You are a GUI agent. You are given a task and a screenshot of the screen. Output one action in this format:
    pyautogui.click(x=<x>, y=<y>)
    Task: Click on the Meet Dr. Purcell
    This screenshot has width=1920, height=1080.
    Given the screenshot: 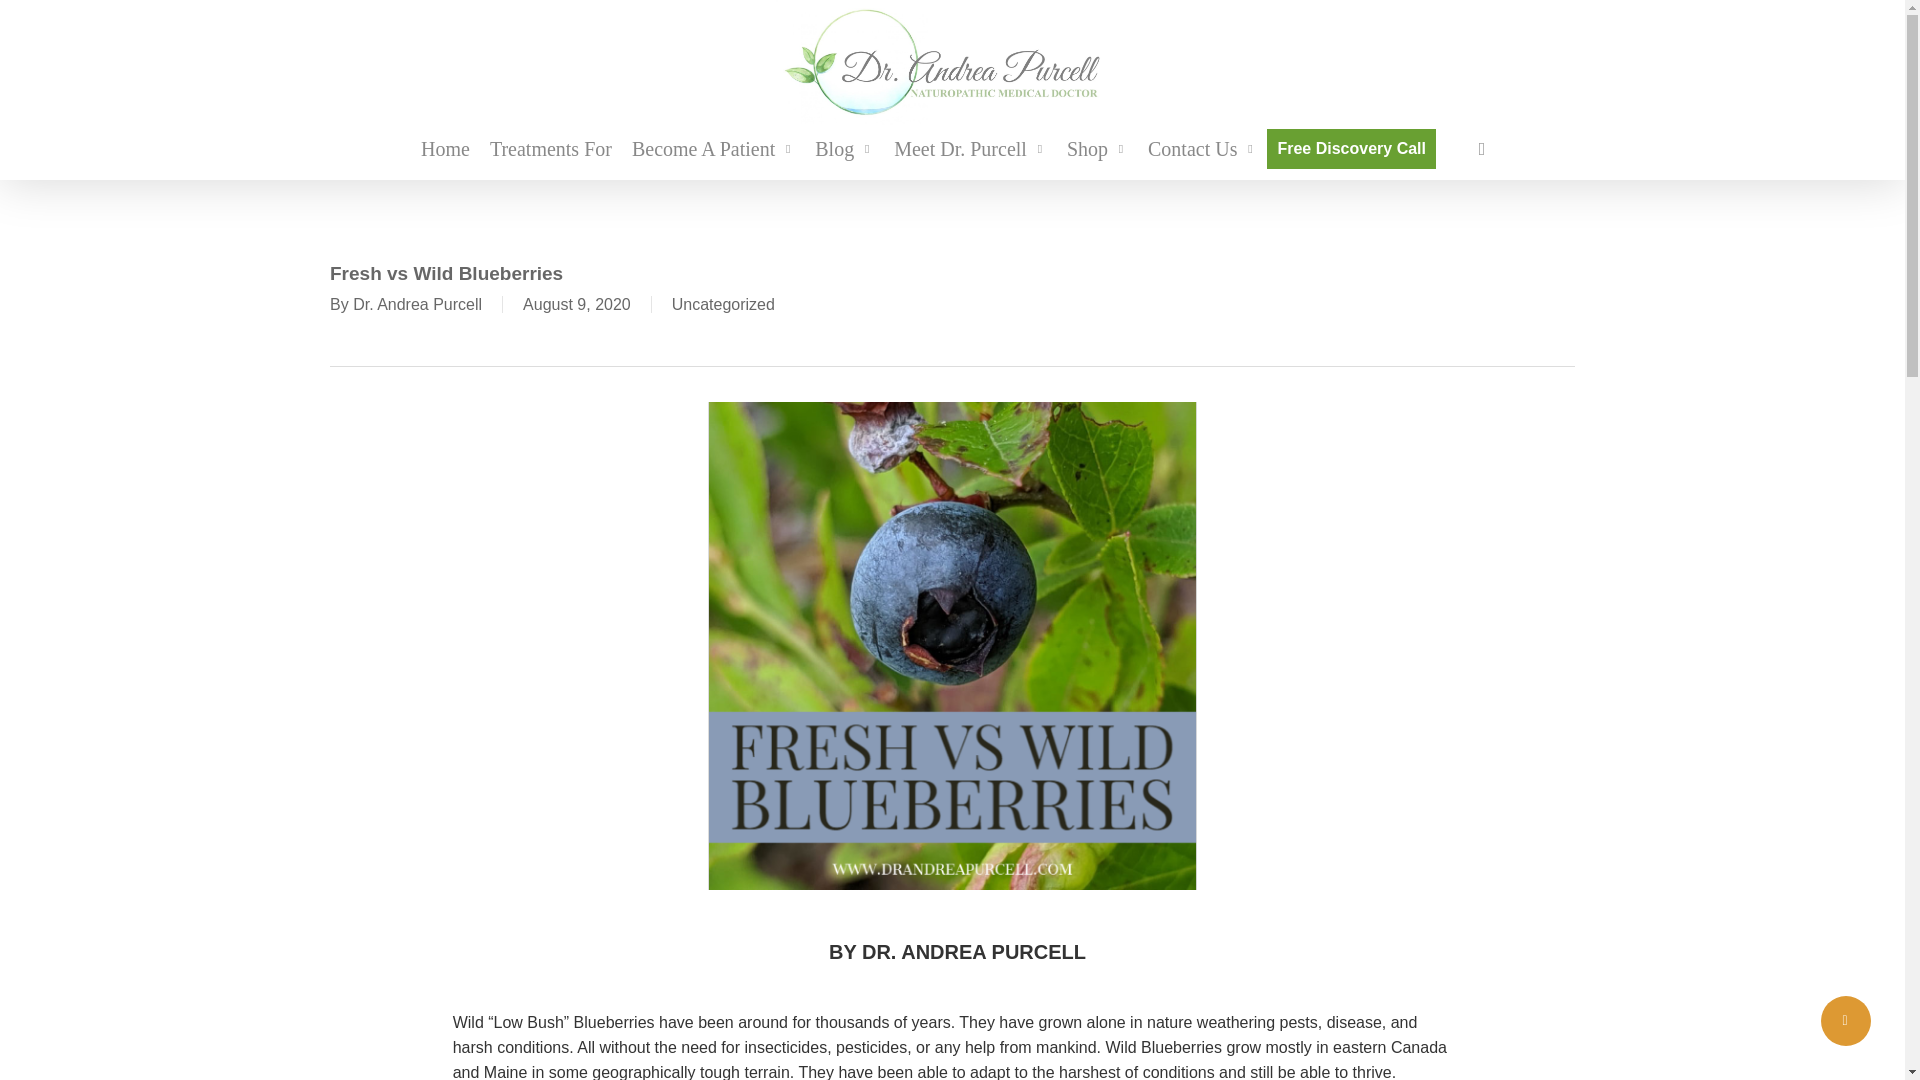 What is the action you would take?
    pyautogui.click(x=970, y=148)
    